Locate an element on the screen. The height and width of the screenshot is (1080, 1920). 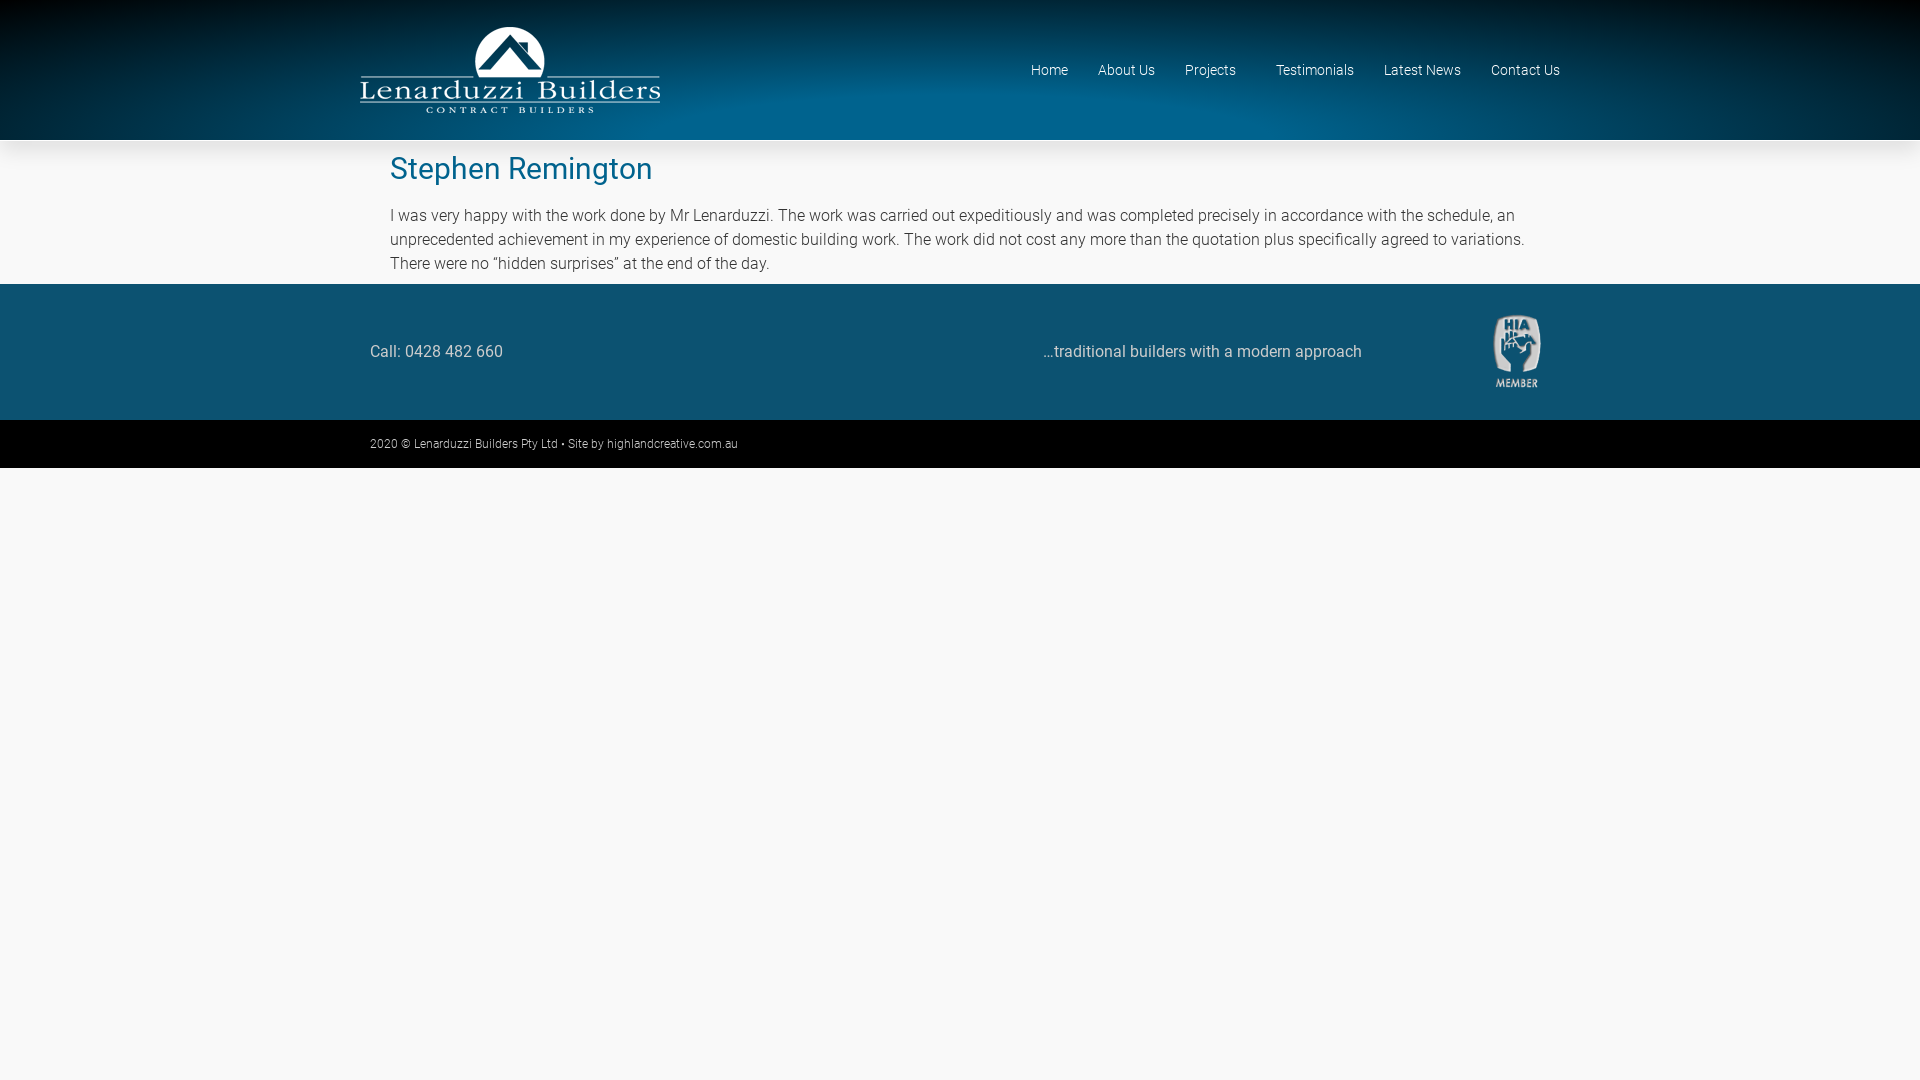
Contact Us is located at coordinates (1526, 70).